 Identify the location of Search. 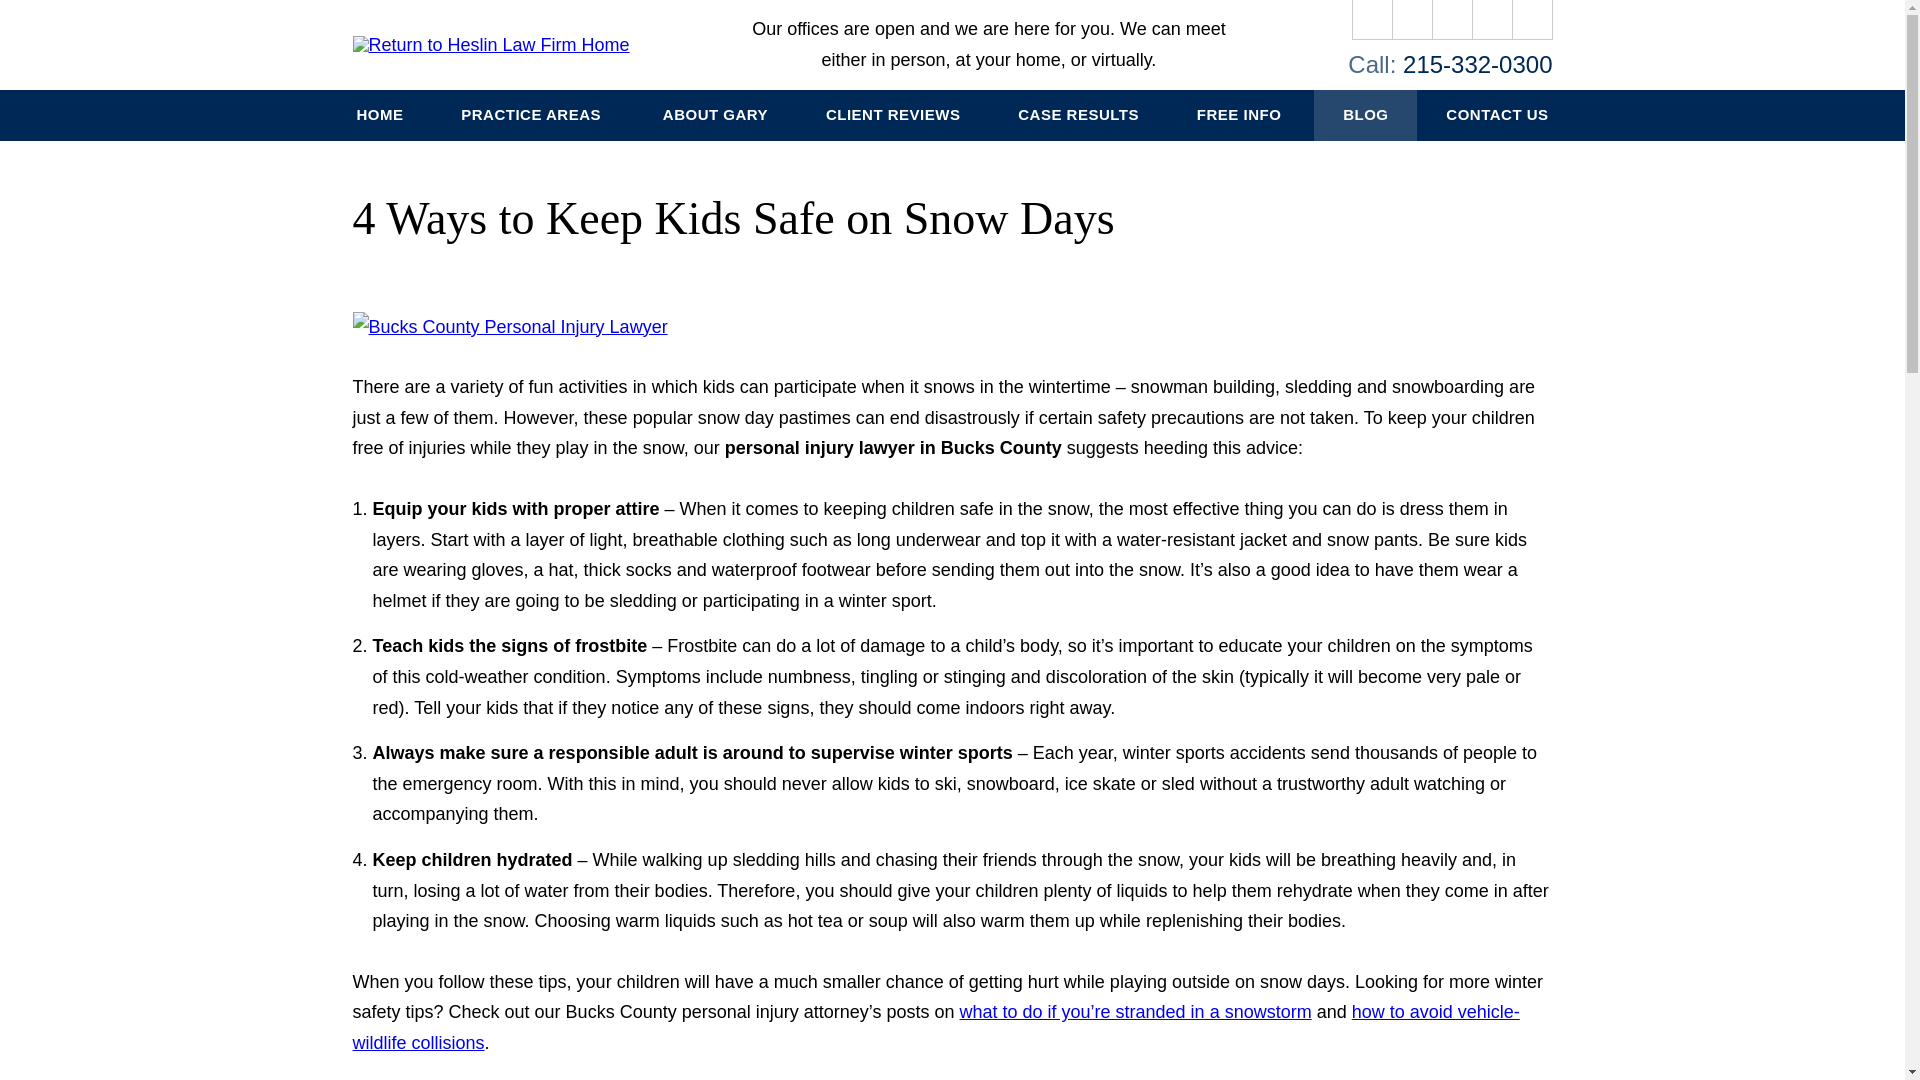
(1532, 20).